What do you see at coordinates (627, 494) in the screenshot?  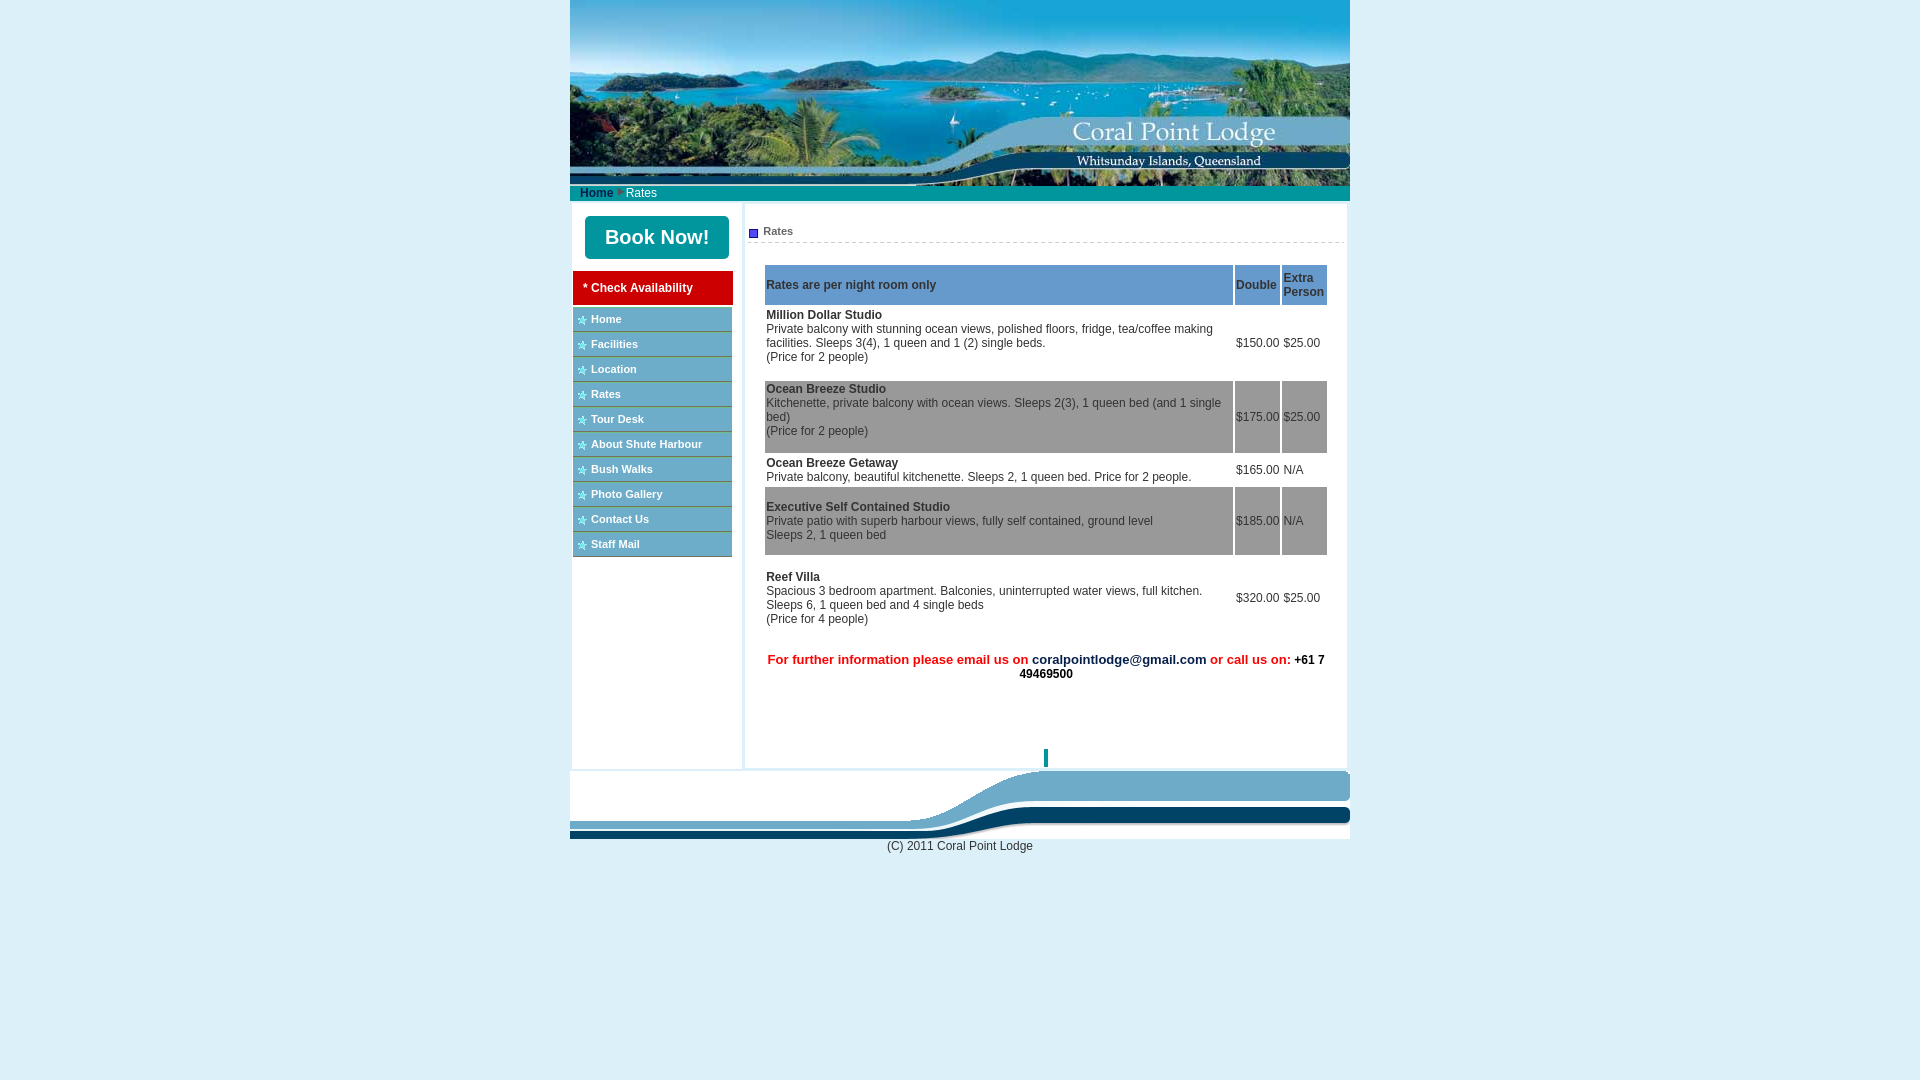 I see `Photo Gallery` at bounding box center [627, 494].